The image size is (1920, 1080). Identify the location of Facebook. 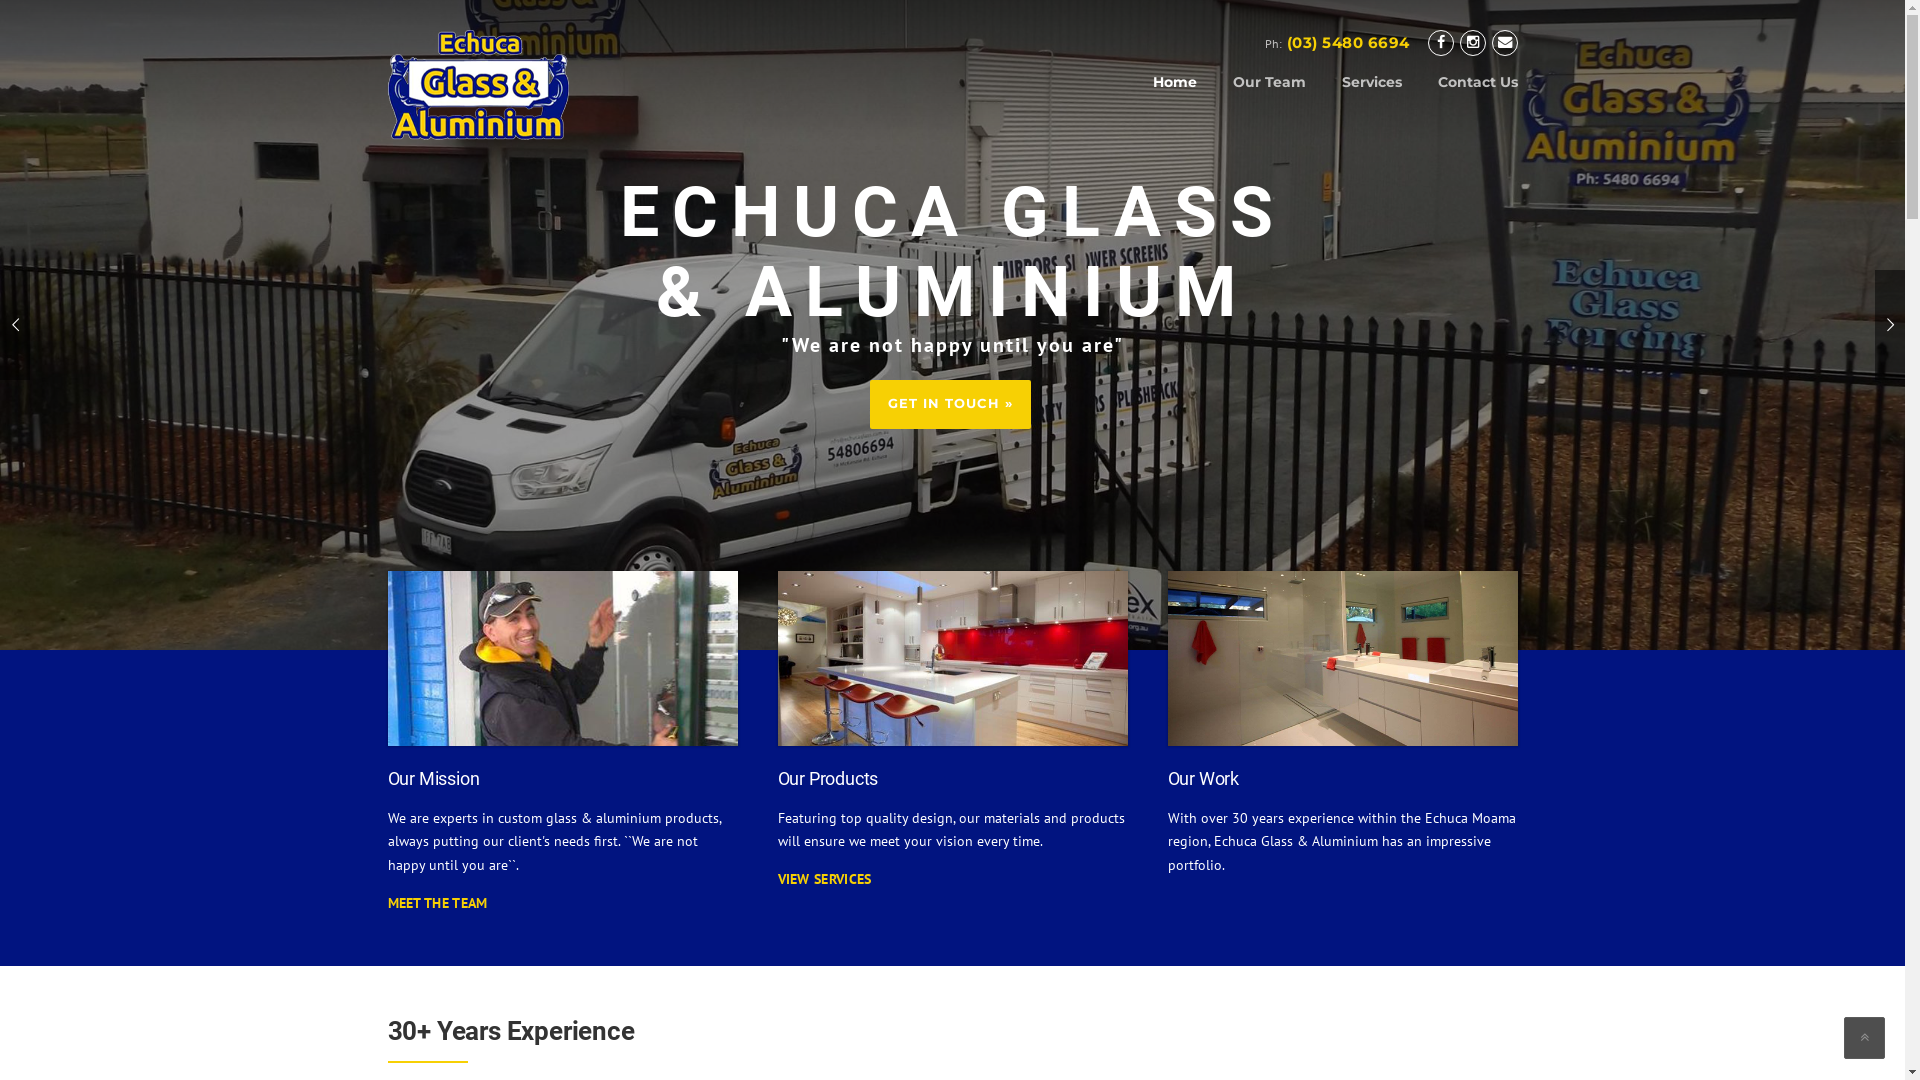
(1441, 42).